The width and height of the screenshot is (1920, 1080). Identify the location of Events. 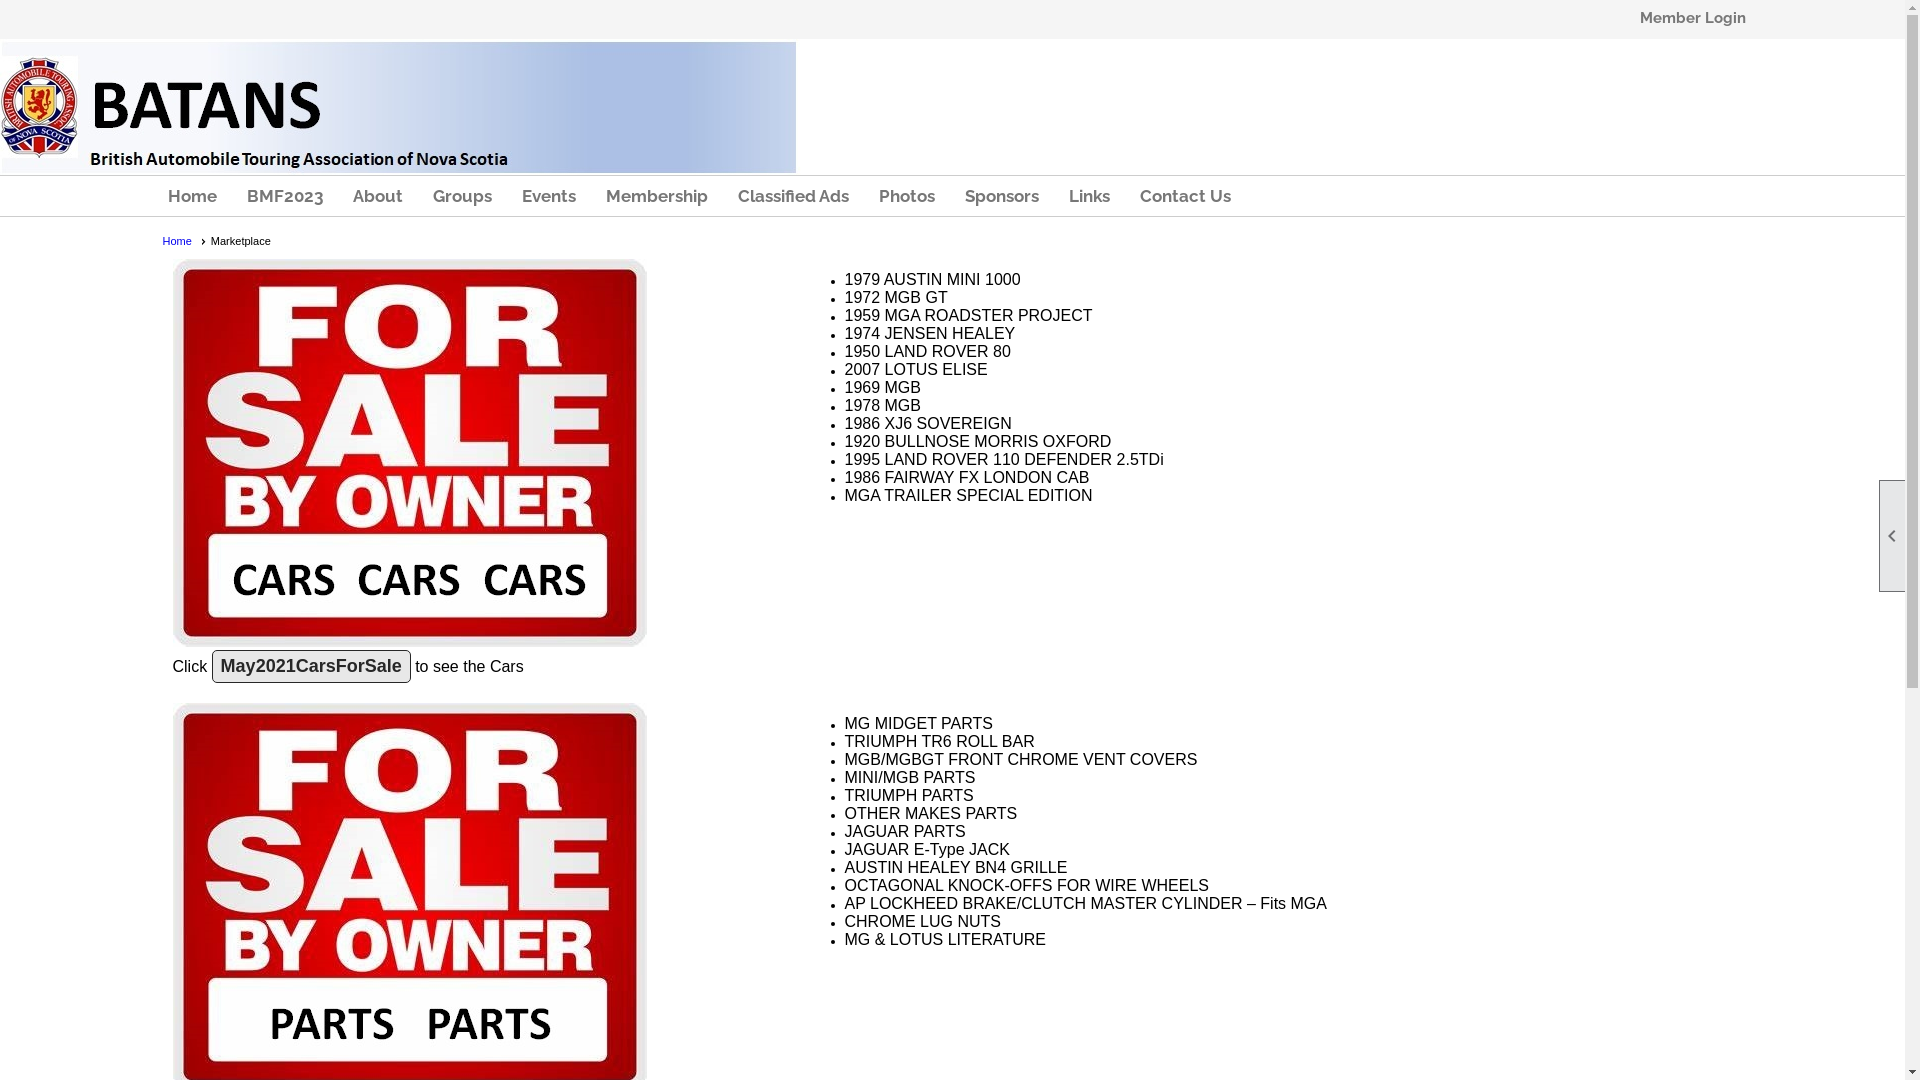
(549, 196).